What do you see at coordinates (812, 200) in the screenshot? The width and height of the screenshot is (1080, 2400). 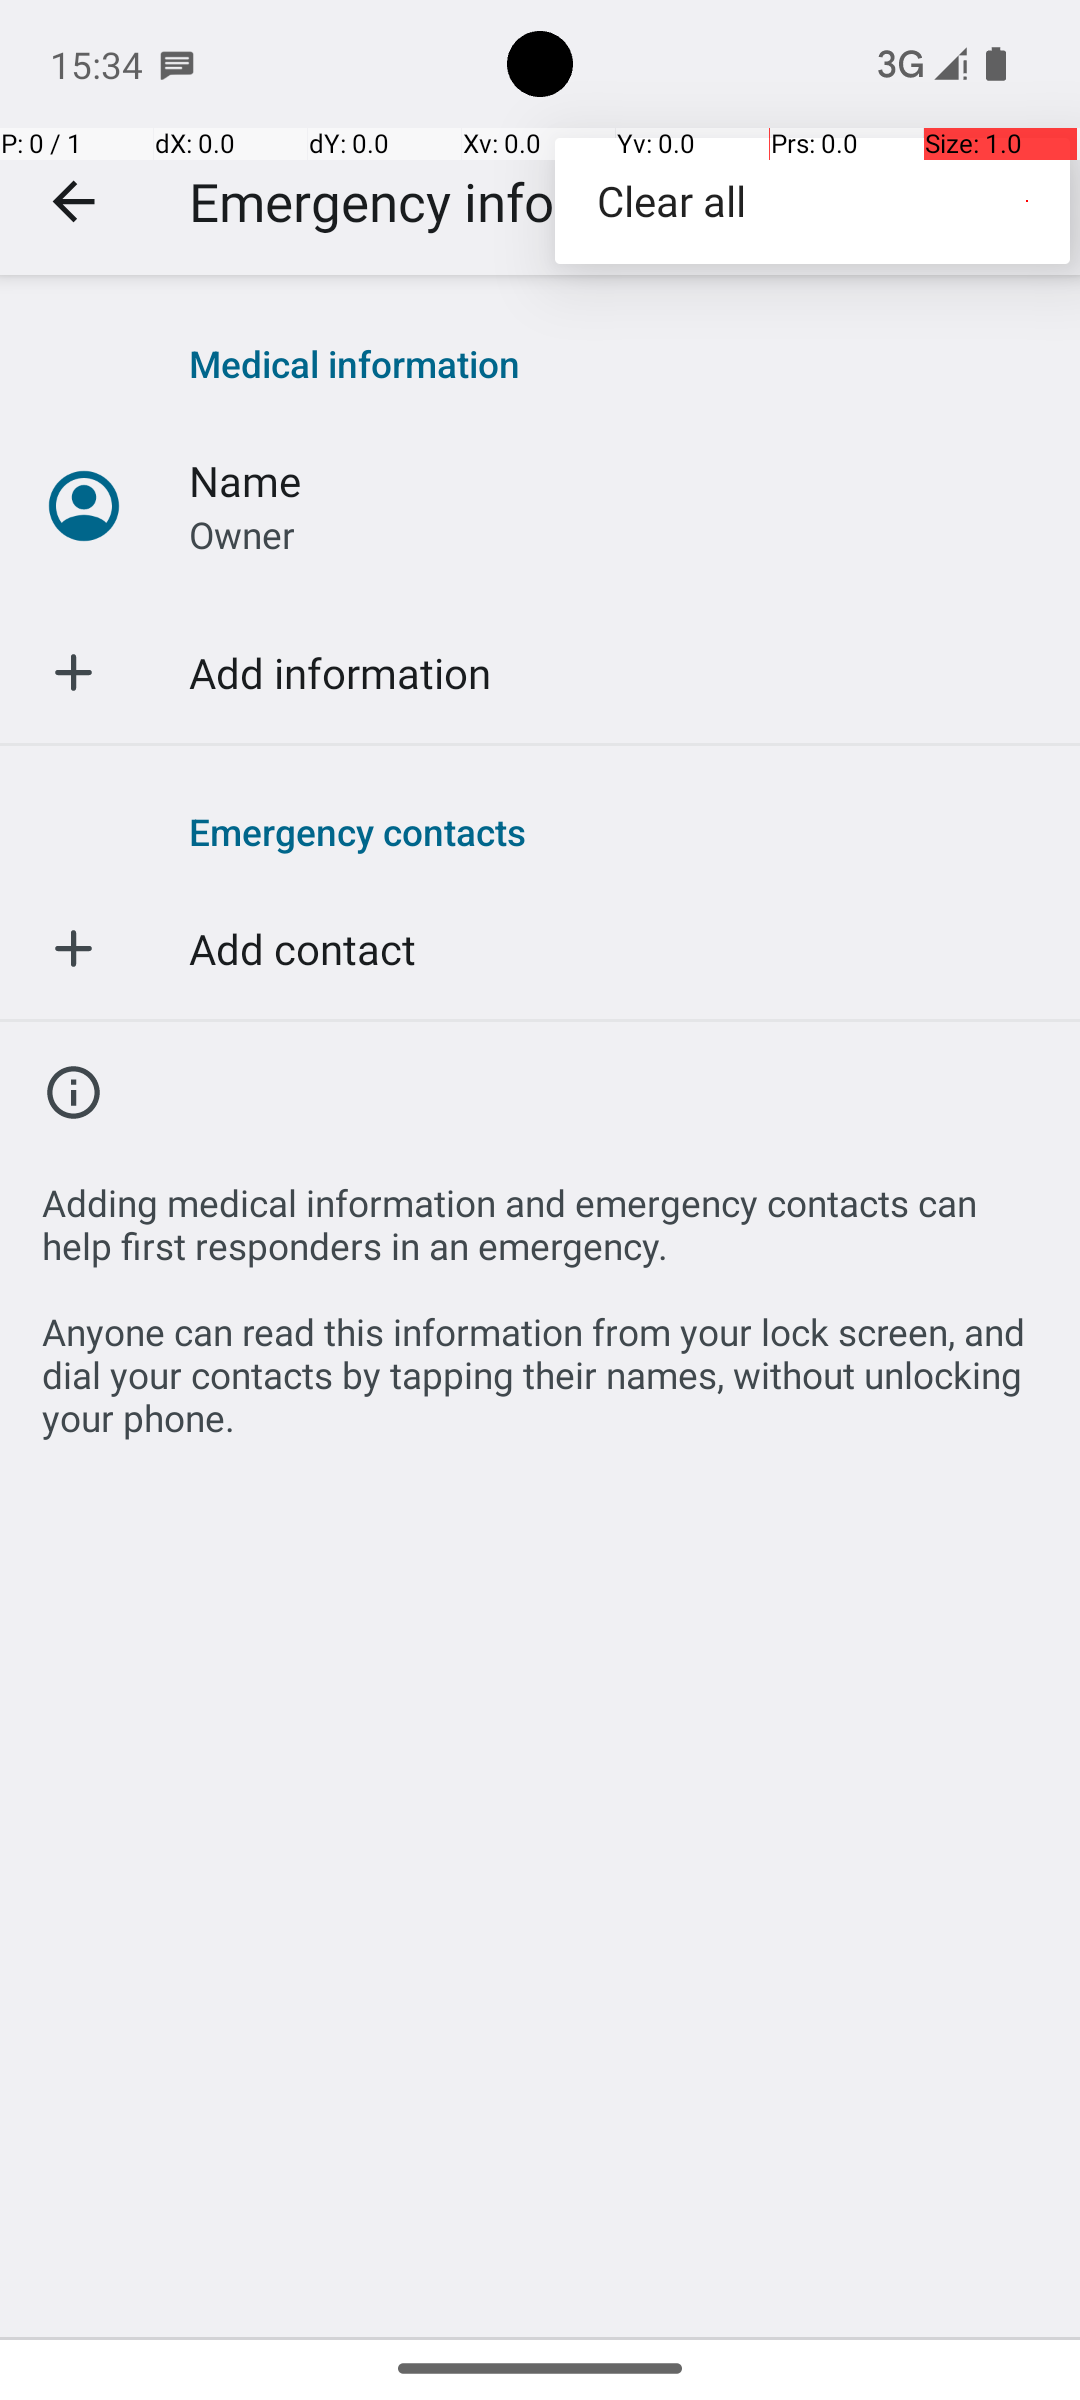 I see `Clear all` at bounding box center [812, 200].